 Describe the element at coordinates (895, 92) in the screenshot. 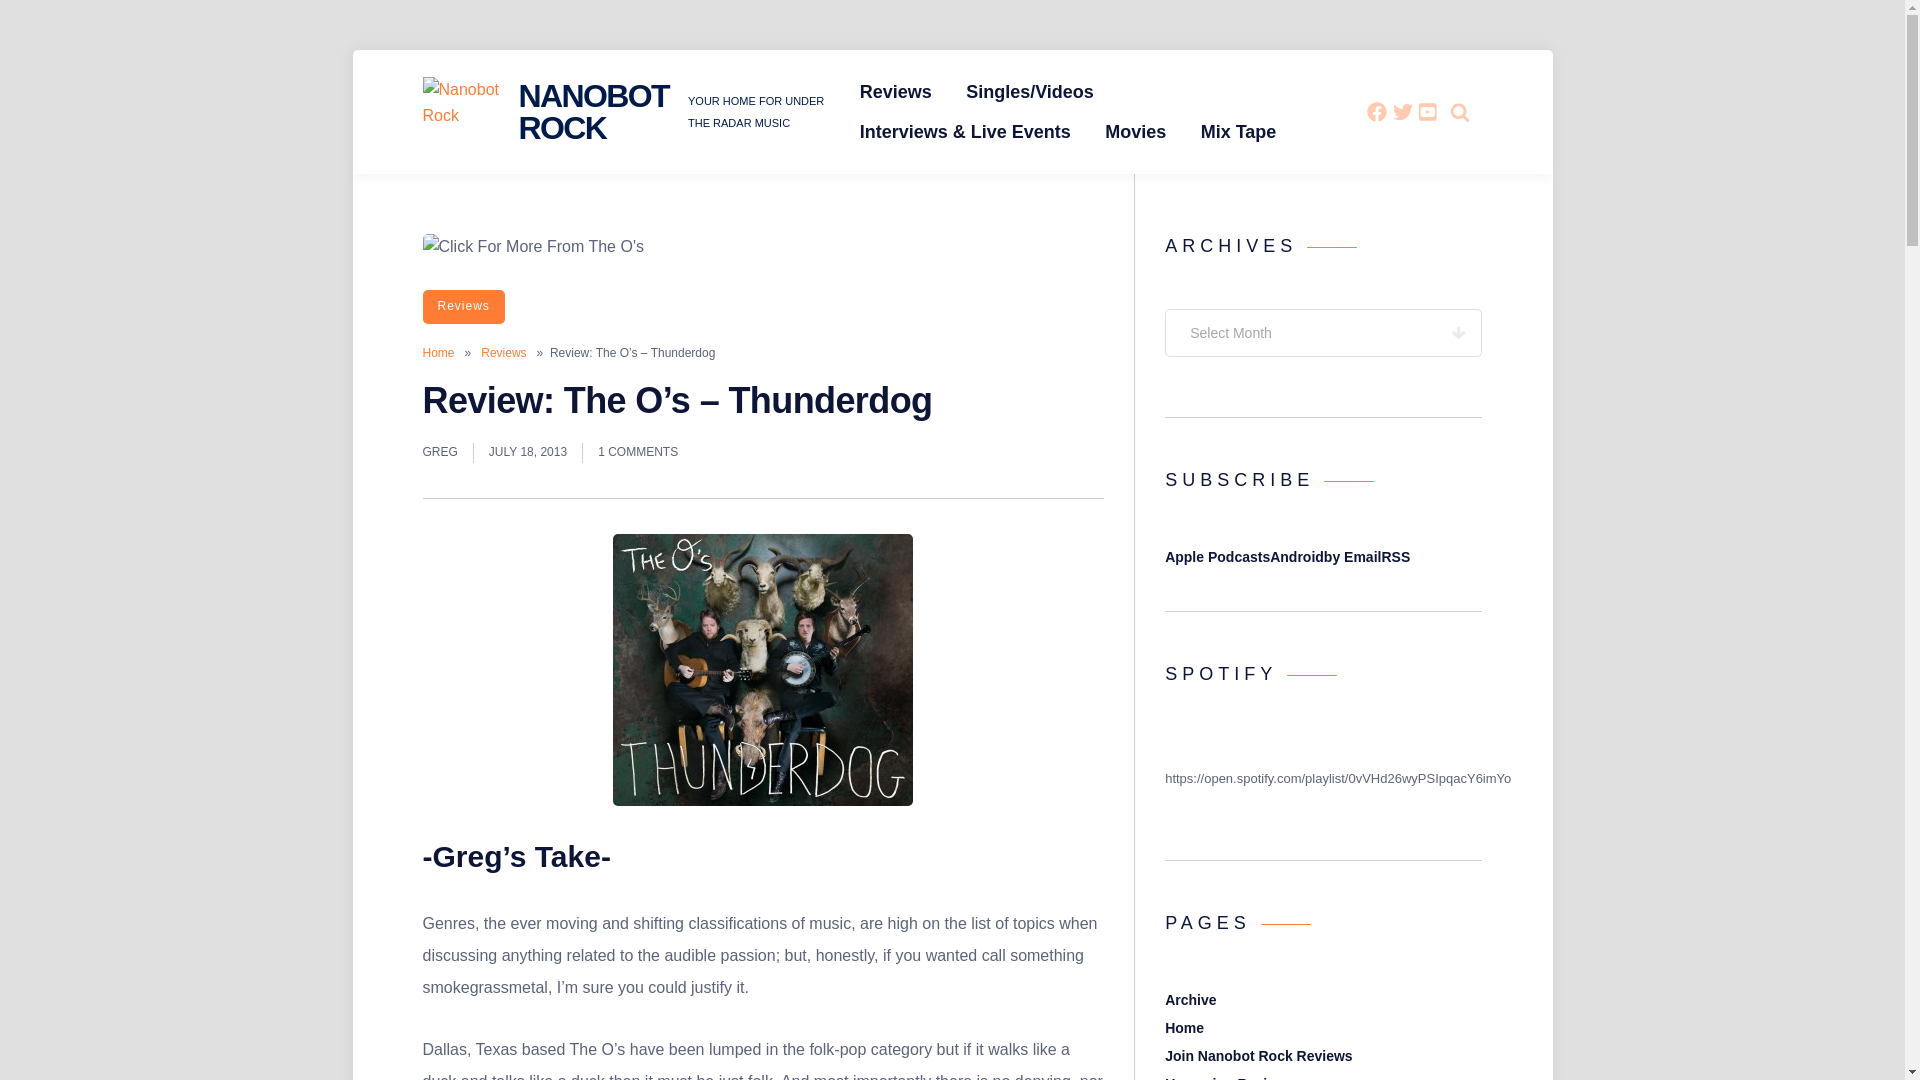

I see `Reviews` at that location.